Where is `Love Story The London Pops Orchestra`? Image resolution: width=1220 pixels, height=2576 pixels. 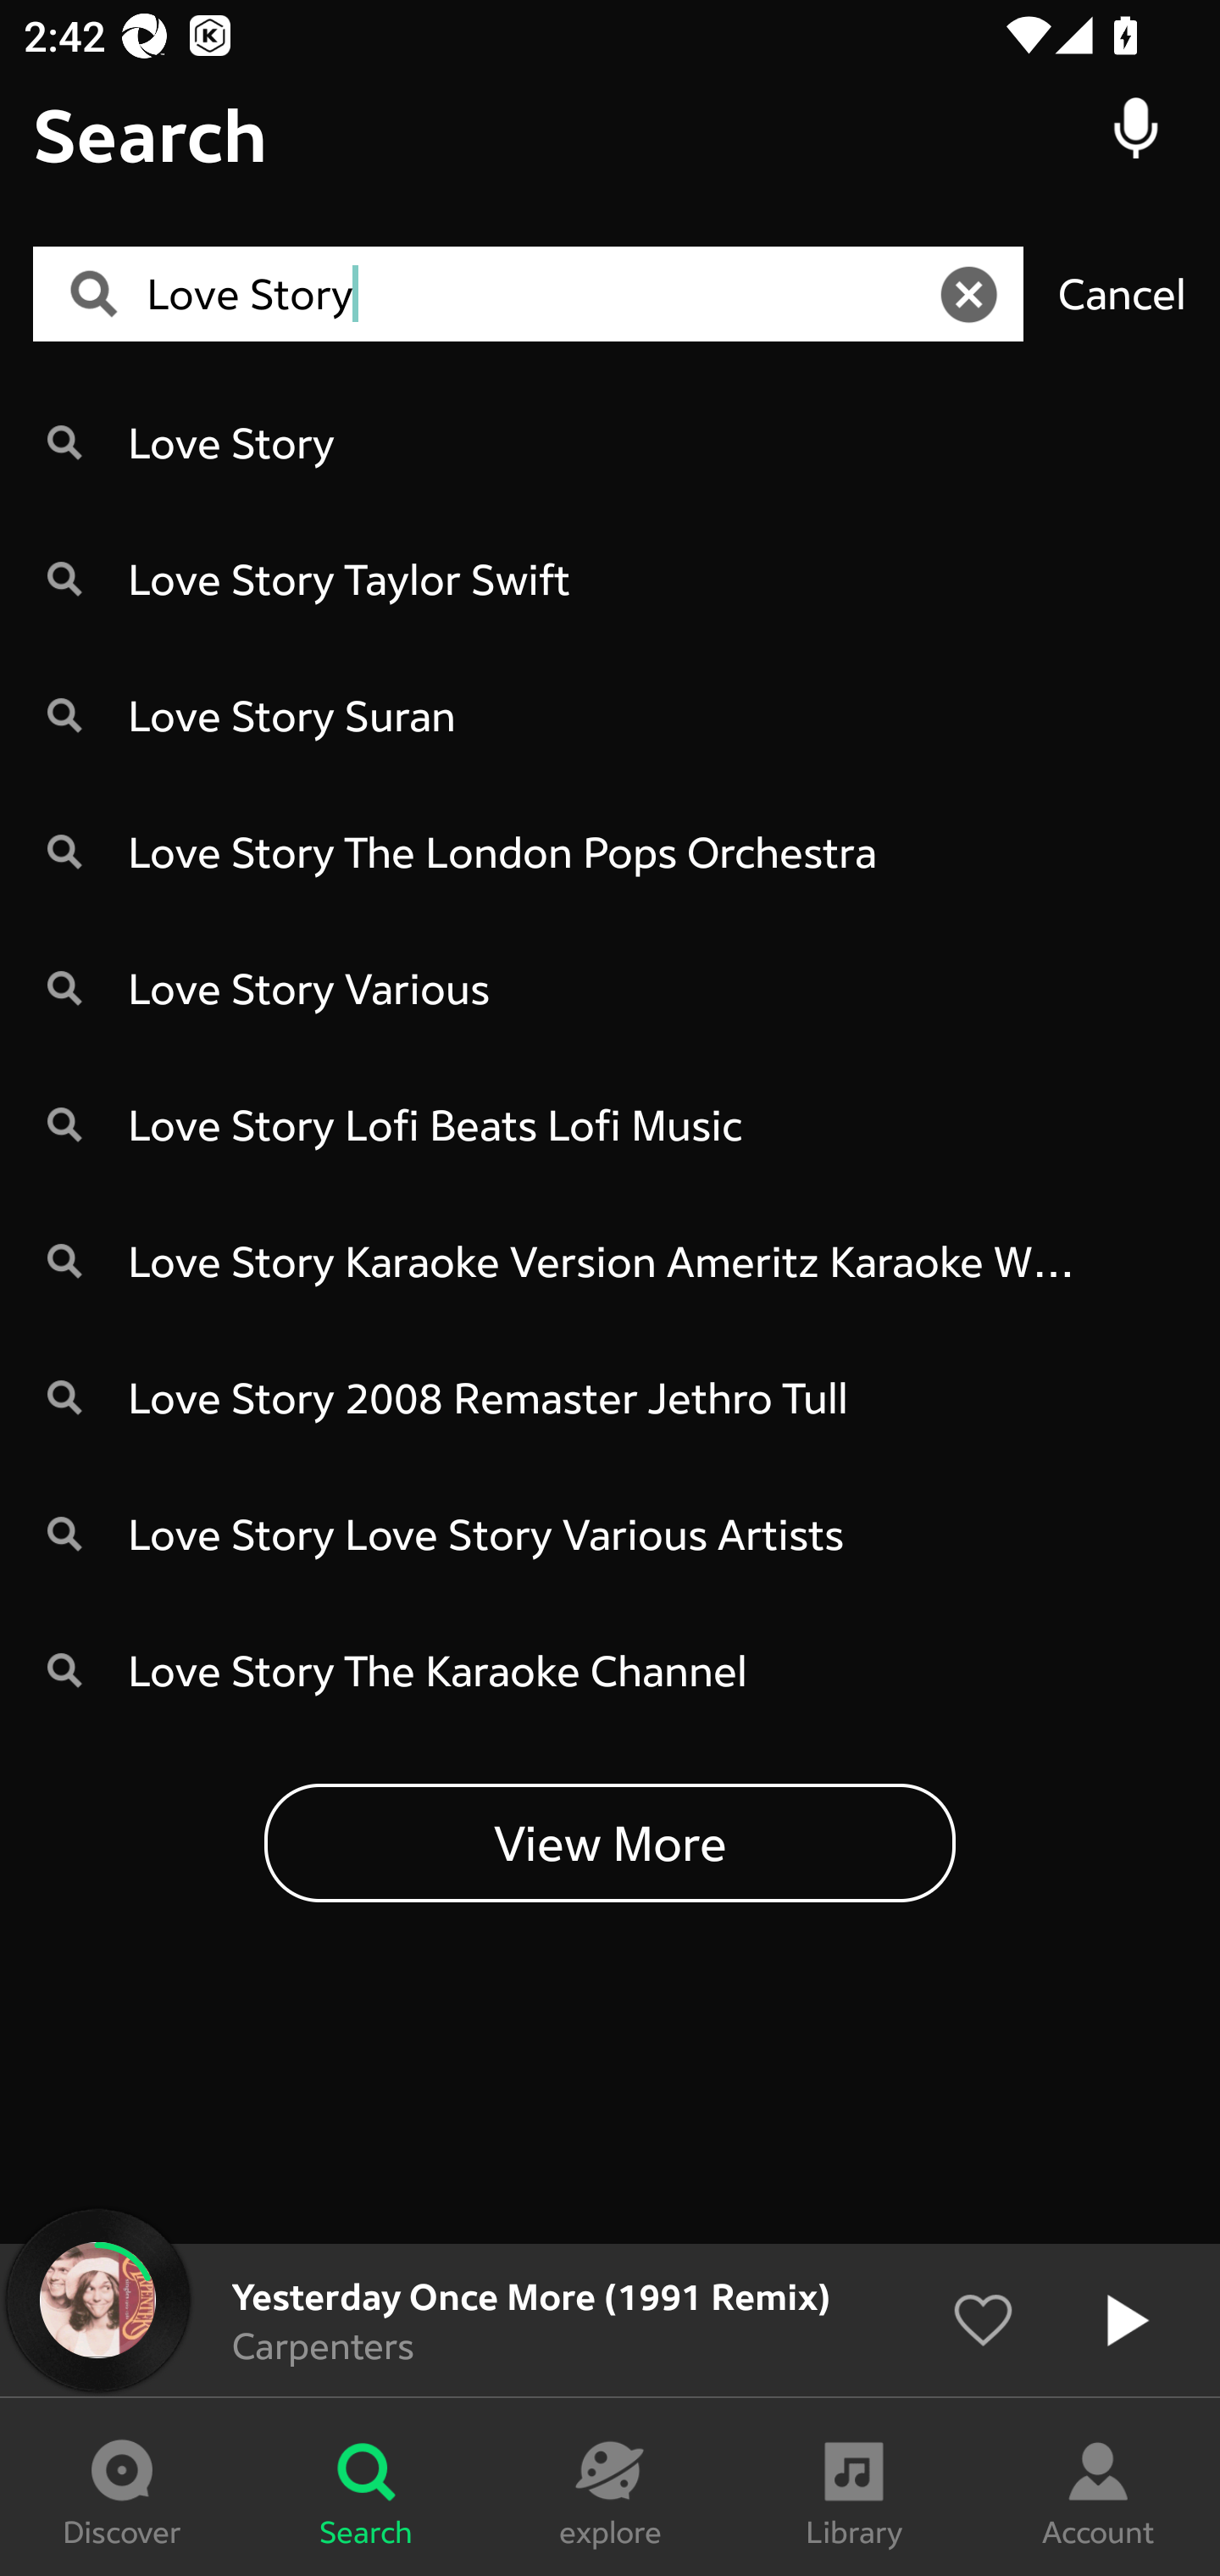 Love Story The London Pops Orchestra is located at coordinates (610, 851).